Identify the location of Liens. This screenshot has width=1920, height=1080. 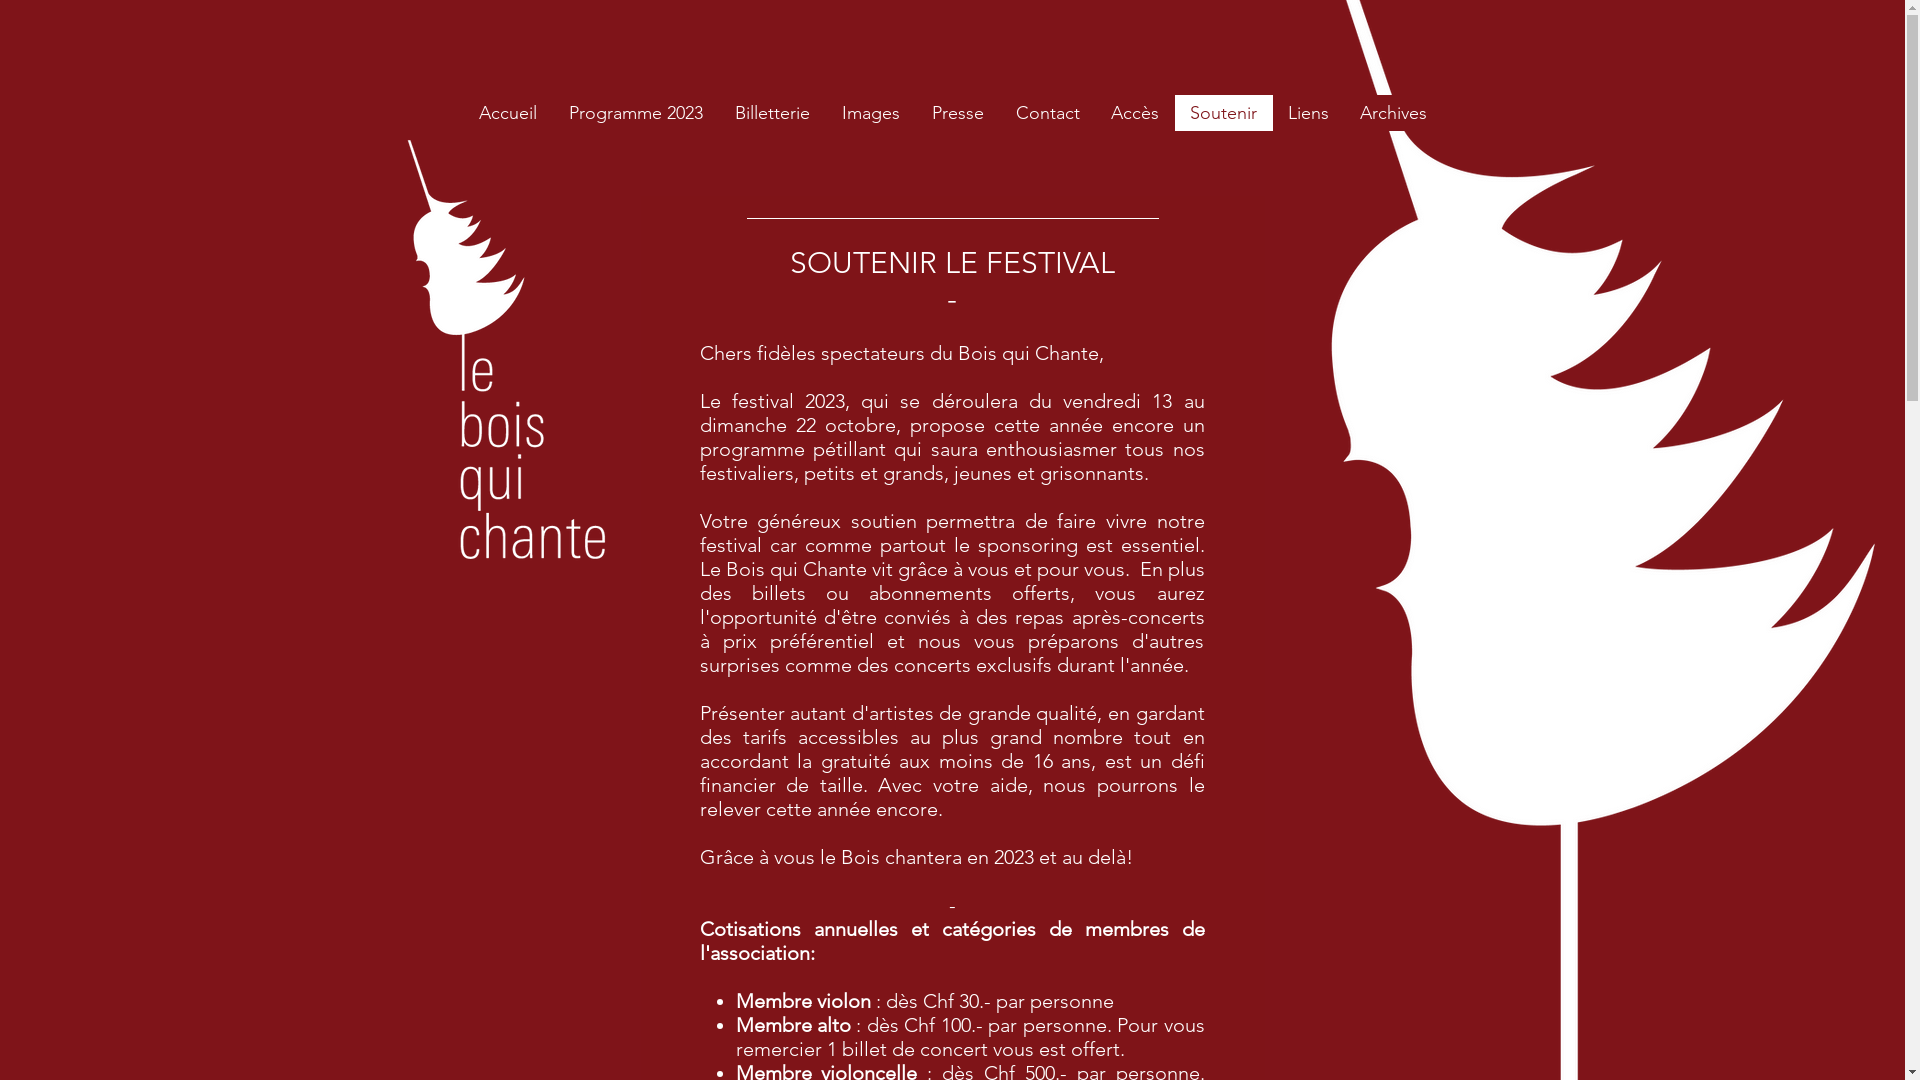
(1308, 113).